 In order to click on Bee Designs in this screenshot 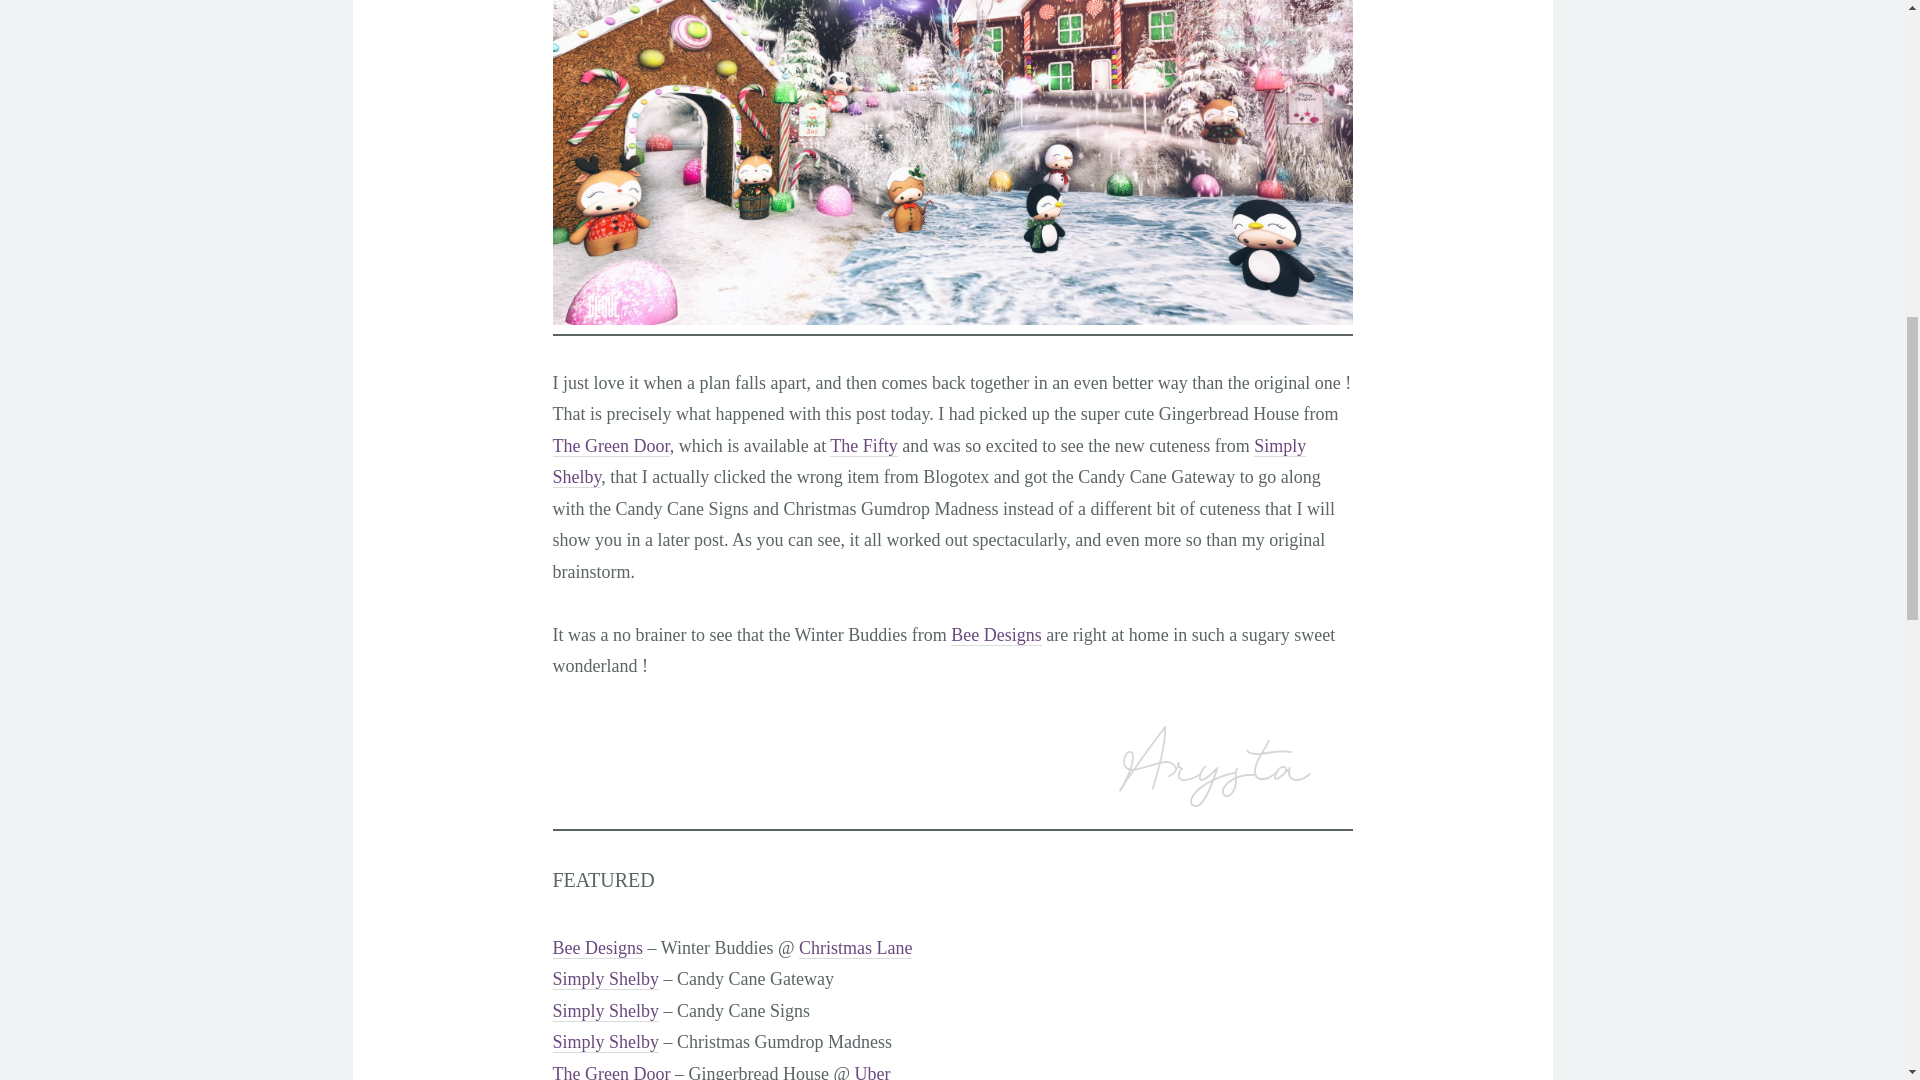, I will do `click(596, 948)`.